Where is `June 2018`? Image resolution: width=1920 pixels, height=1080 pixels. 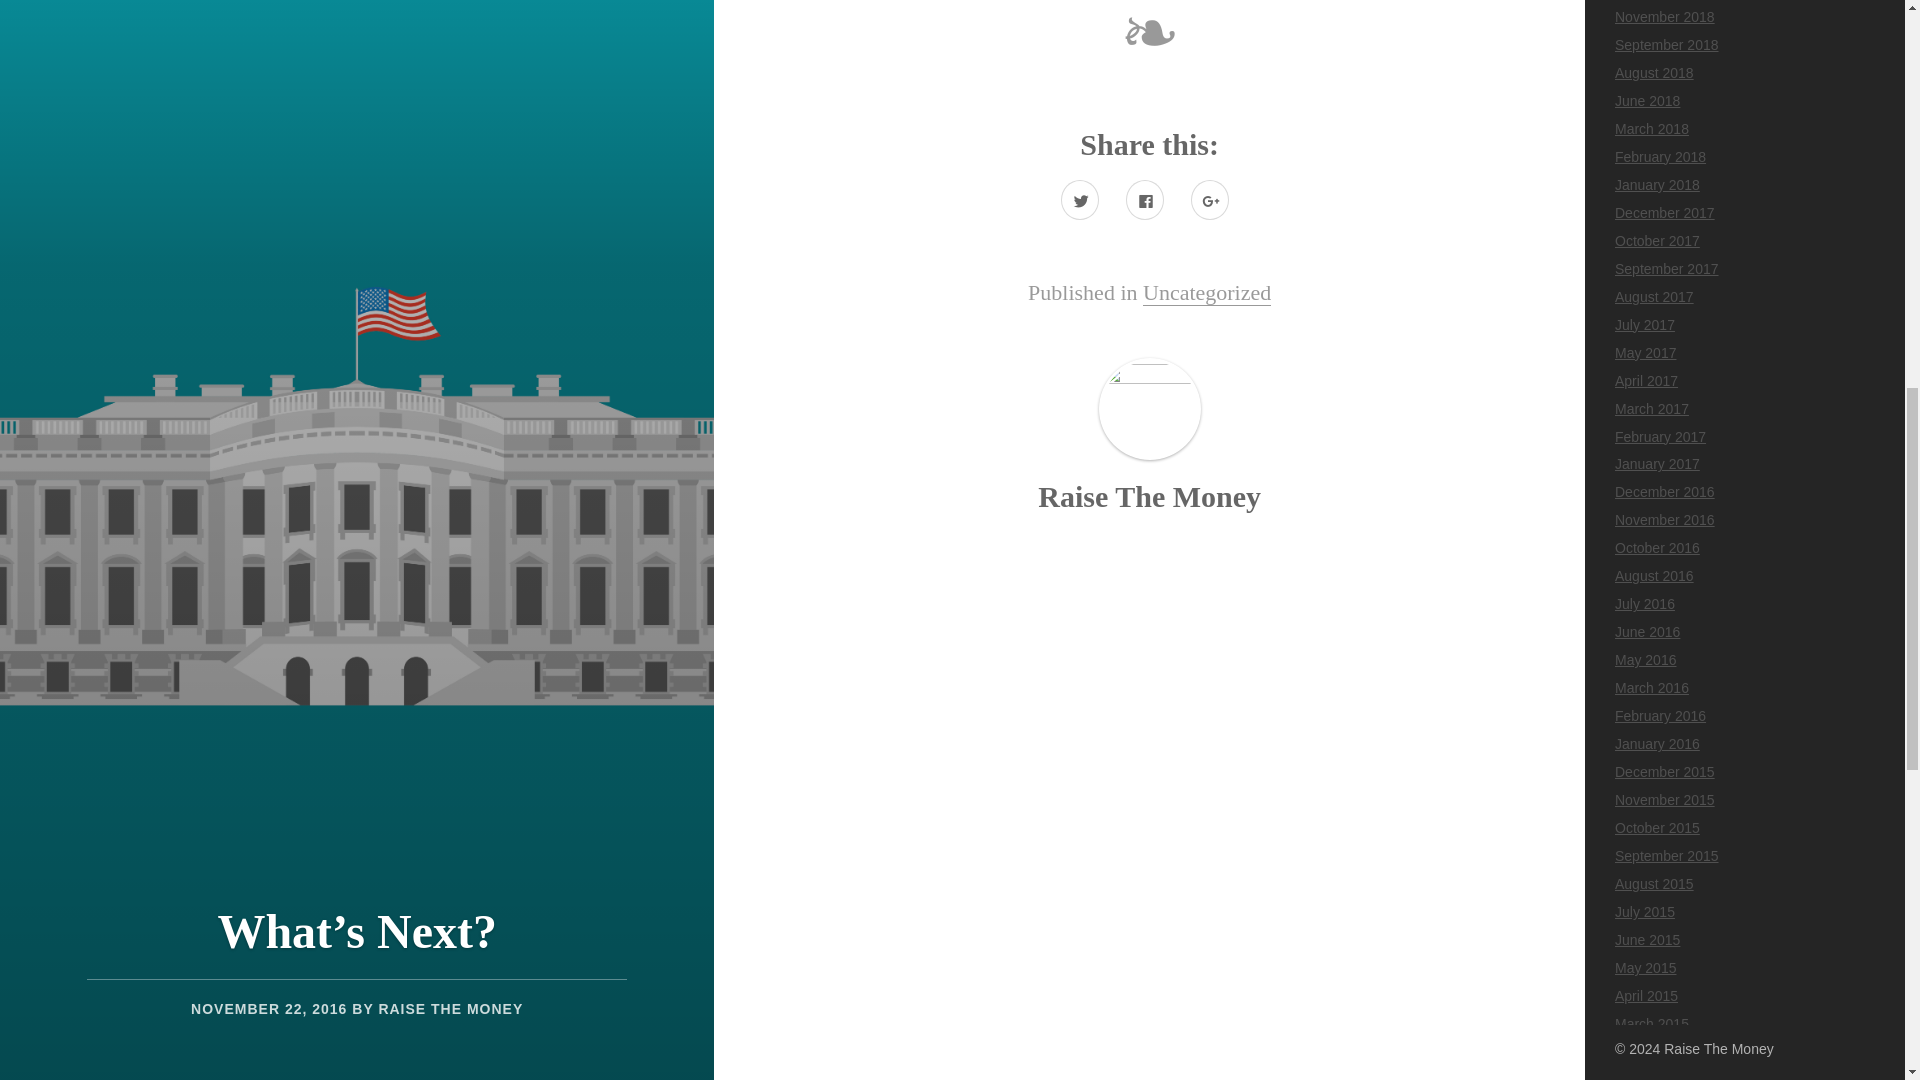
June 2018 is located at coordinates (1647, 100).